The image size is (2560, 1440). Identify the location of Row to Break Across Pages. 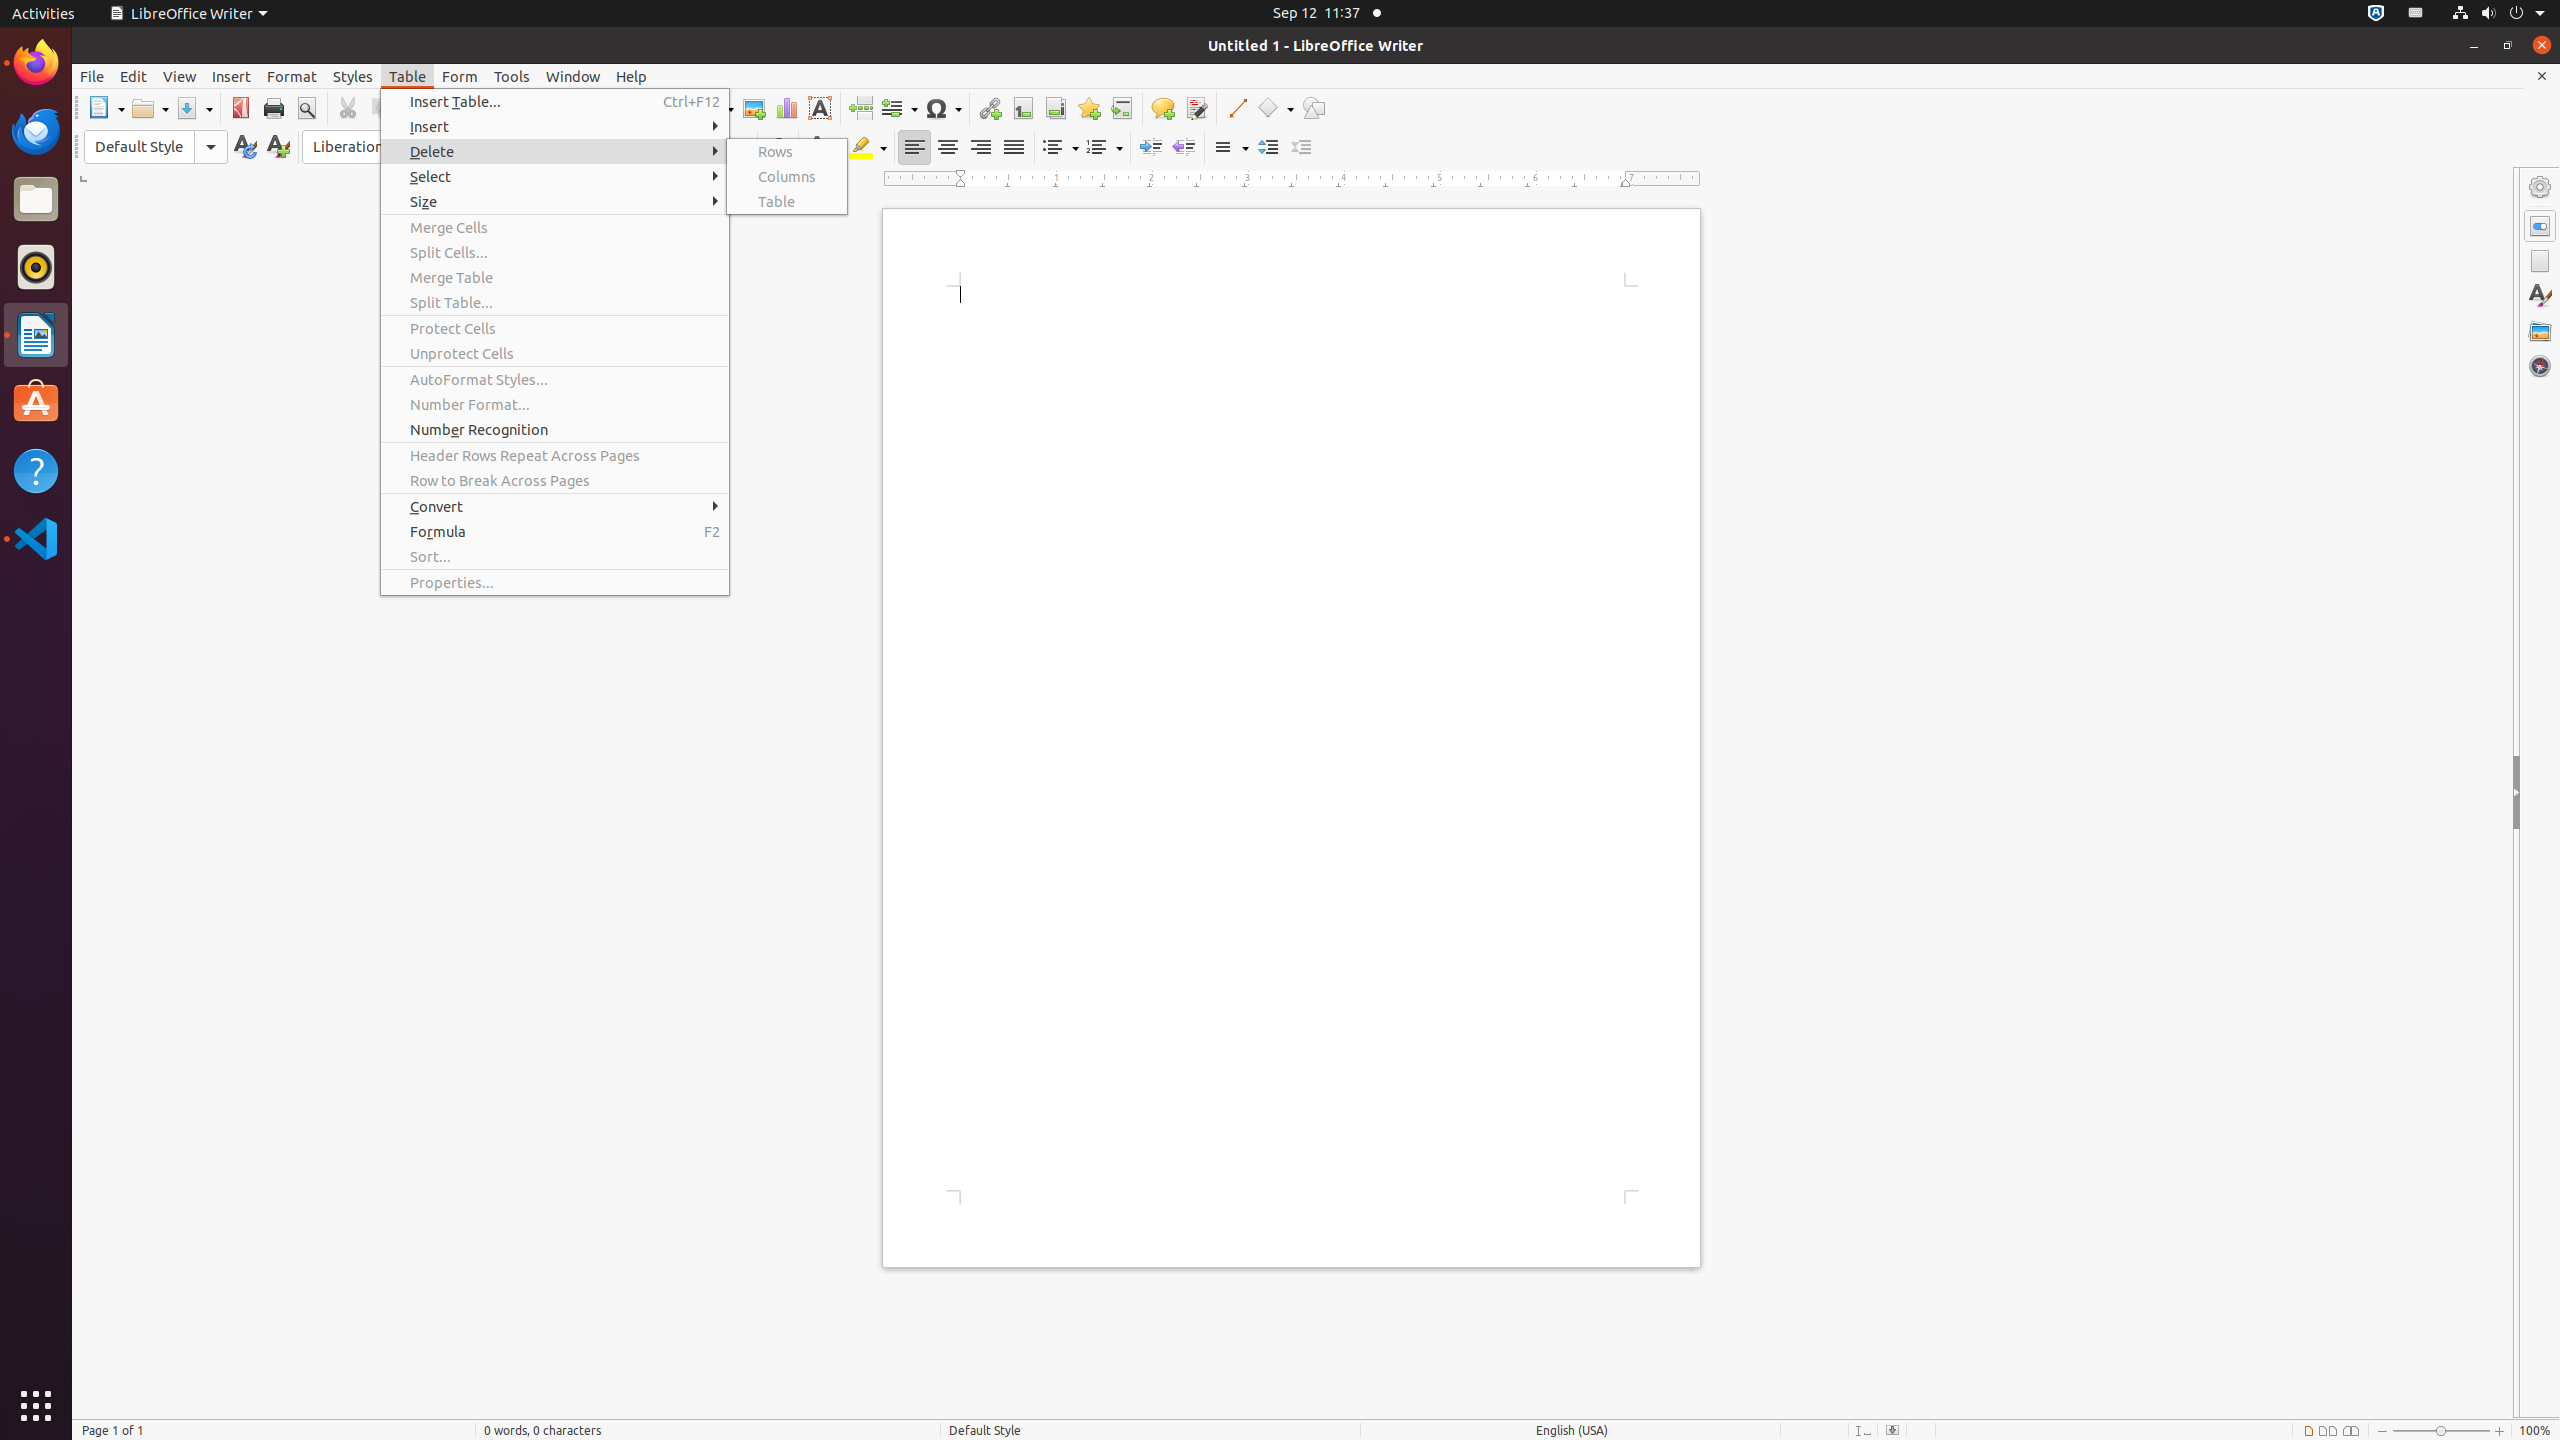
(555, 480).